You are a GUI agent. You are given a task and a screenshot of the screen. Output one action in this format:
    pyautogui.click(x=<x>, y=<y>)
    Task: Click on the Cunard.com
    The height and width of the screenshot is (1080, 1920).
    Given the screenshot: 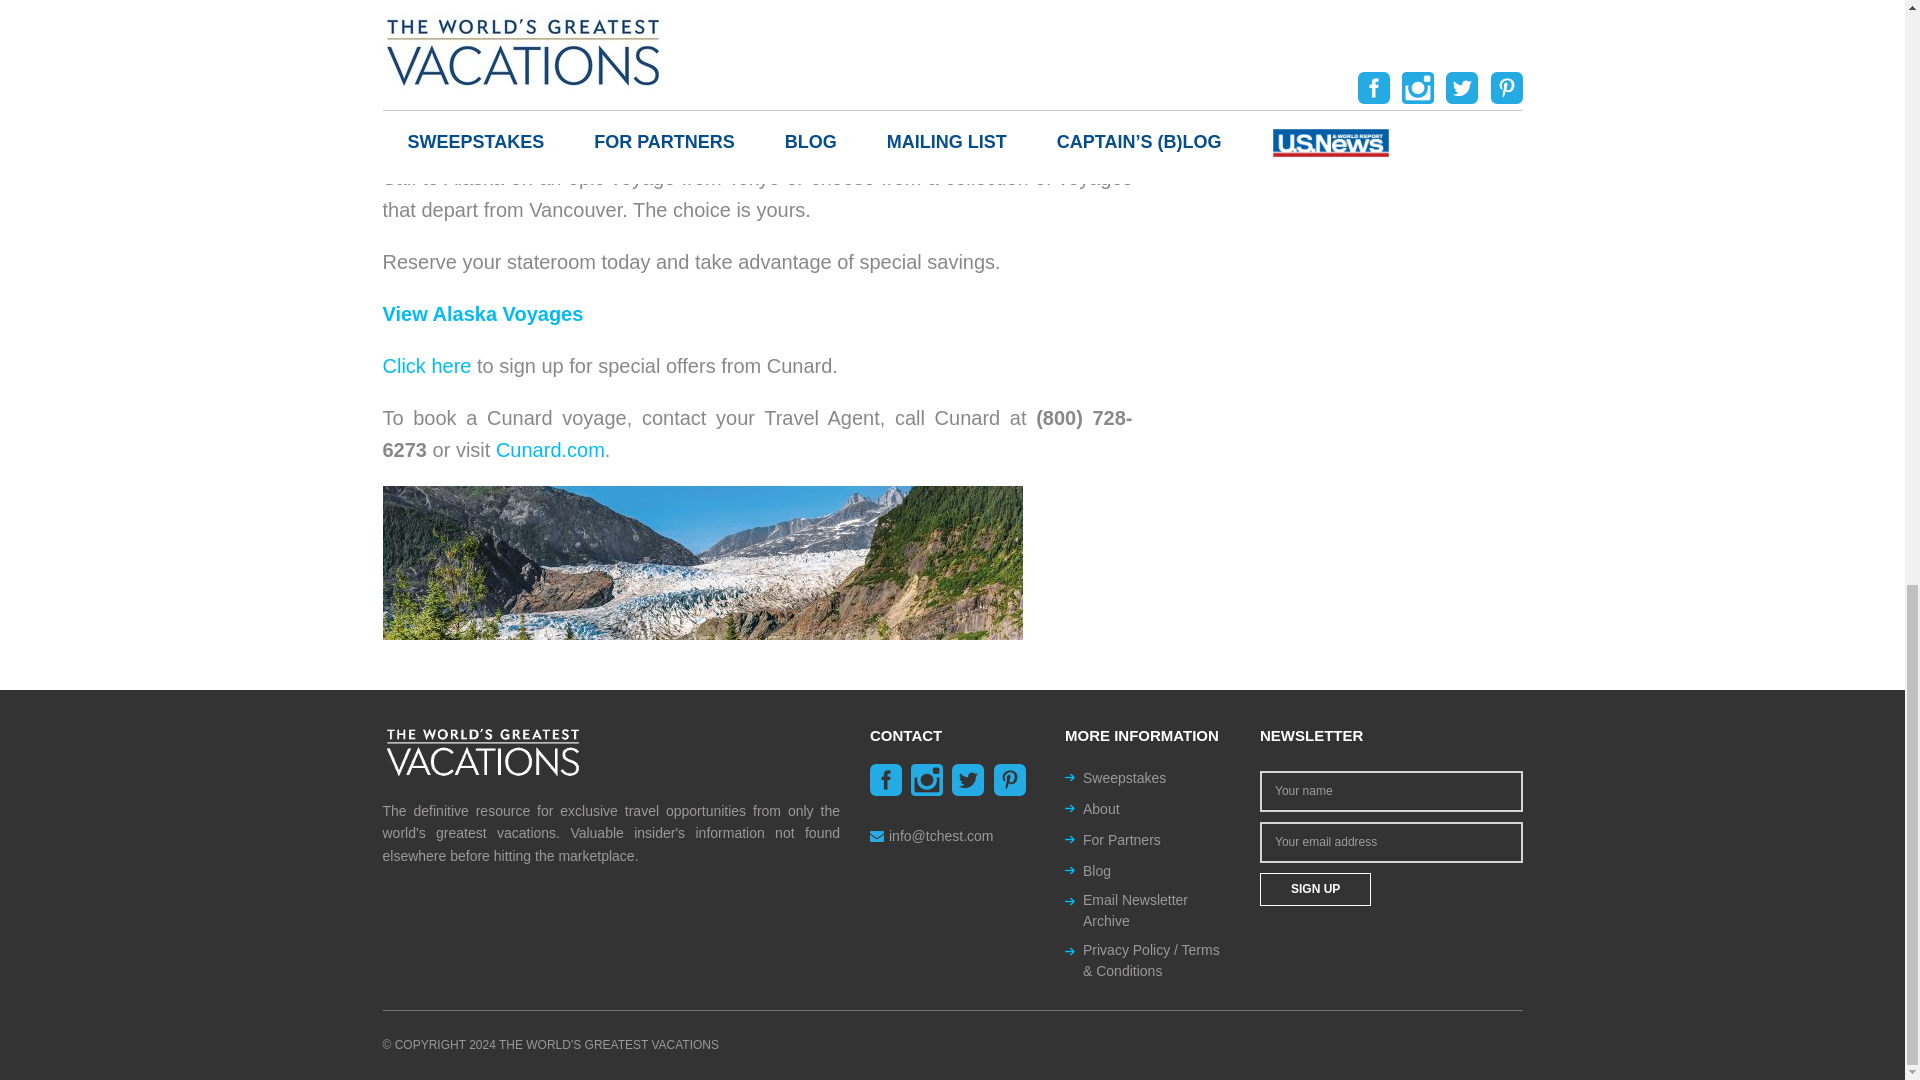 What is the action you would take?
    pyautogui.click(x=550, y=450)
    